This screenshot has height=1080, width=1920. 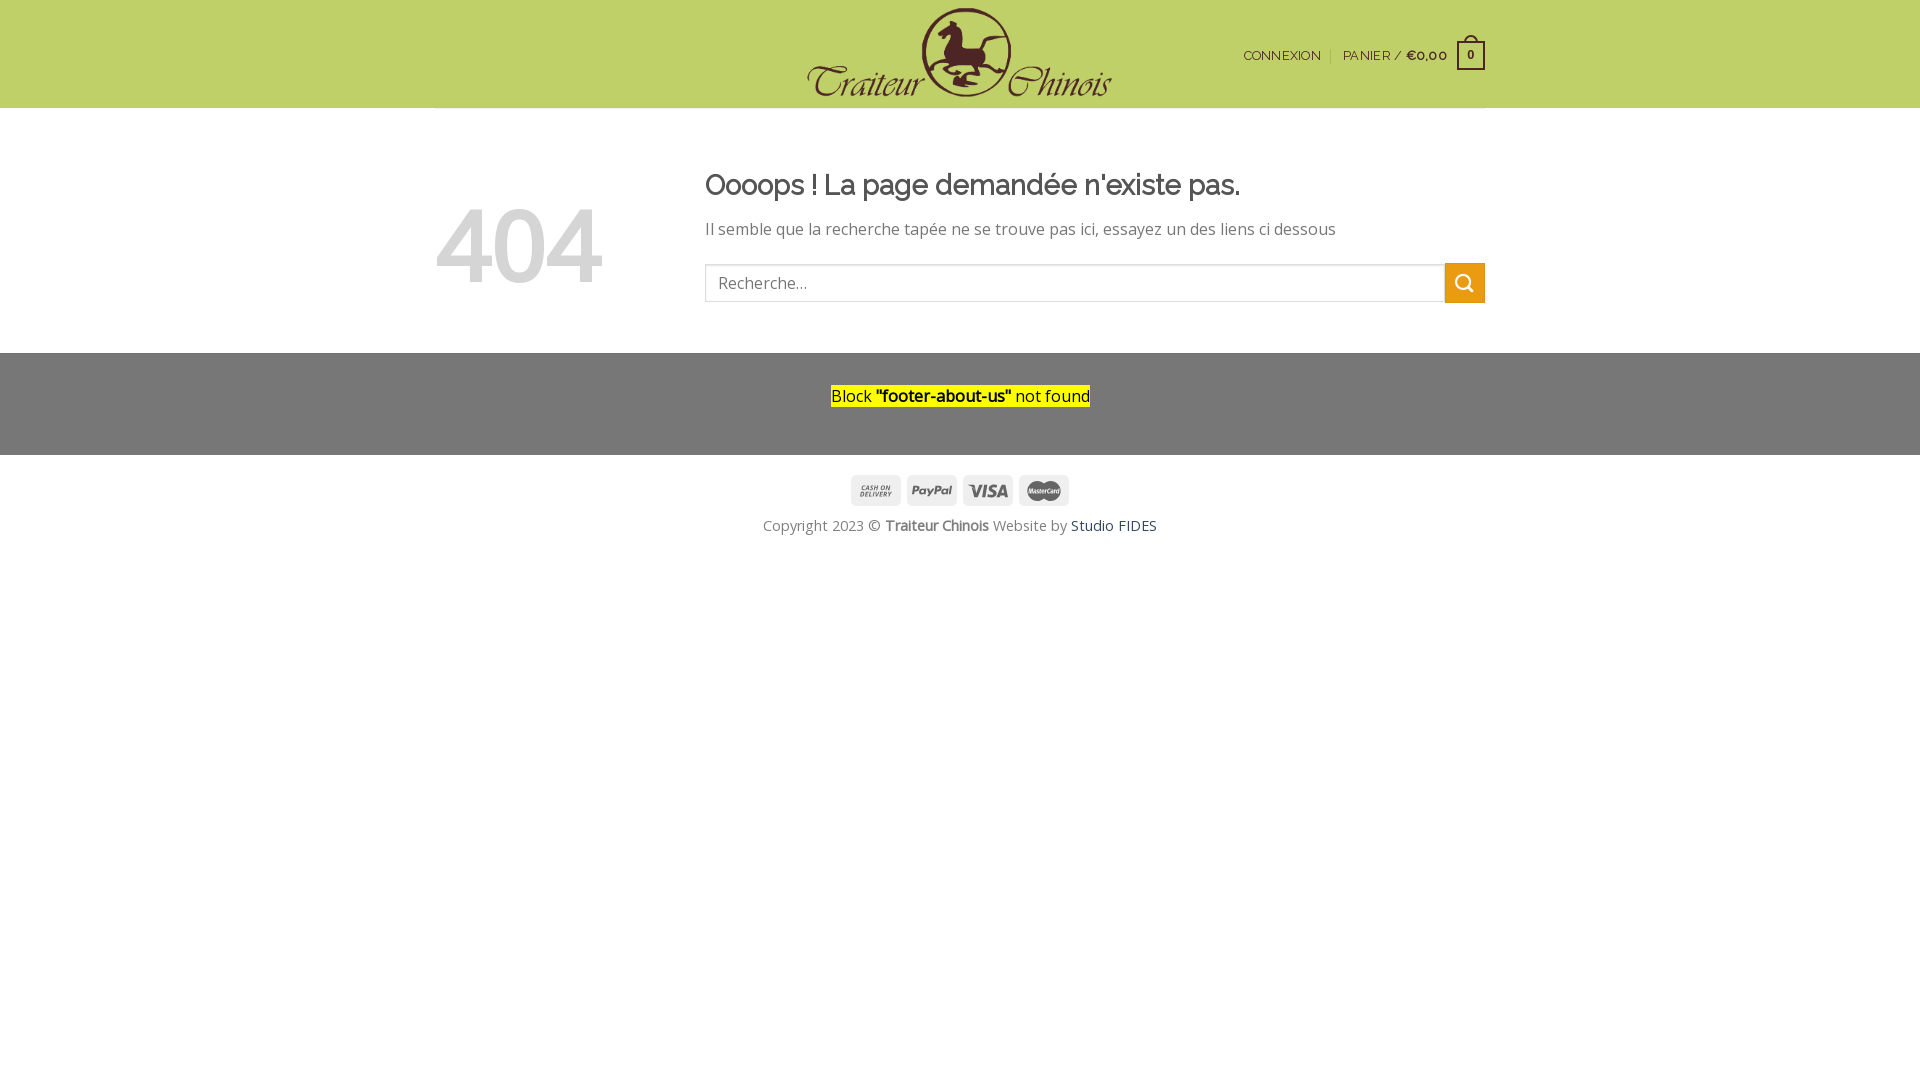 What do you see at coordinates (960, 54) in the screenshot?
I see `Traiteur Chinois Brussel - Fine Chinese takeaway in Brussels` at bounding box center [960, 54].